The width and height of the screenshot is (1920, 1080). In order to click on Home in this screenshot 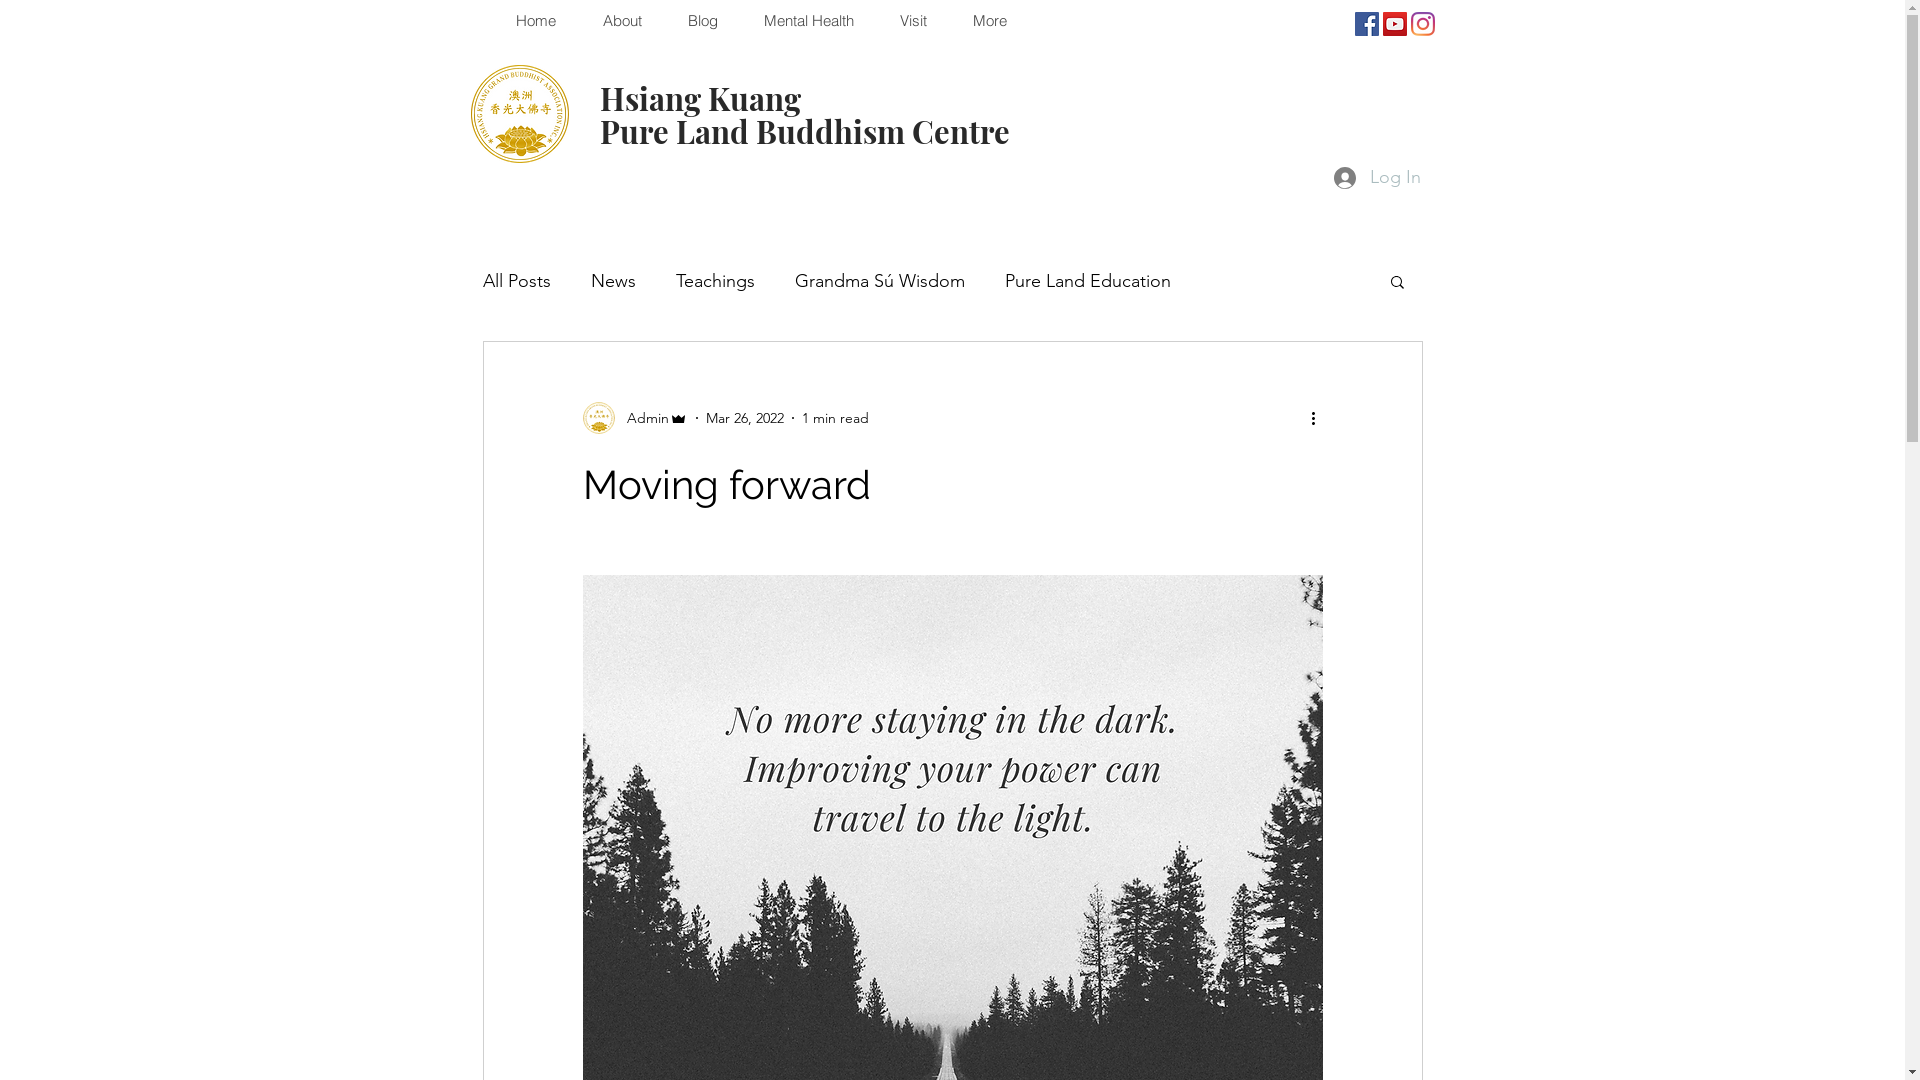, I will do `click(534, 21)`.